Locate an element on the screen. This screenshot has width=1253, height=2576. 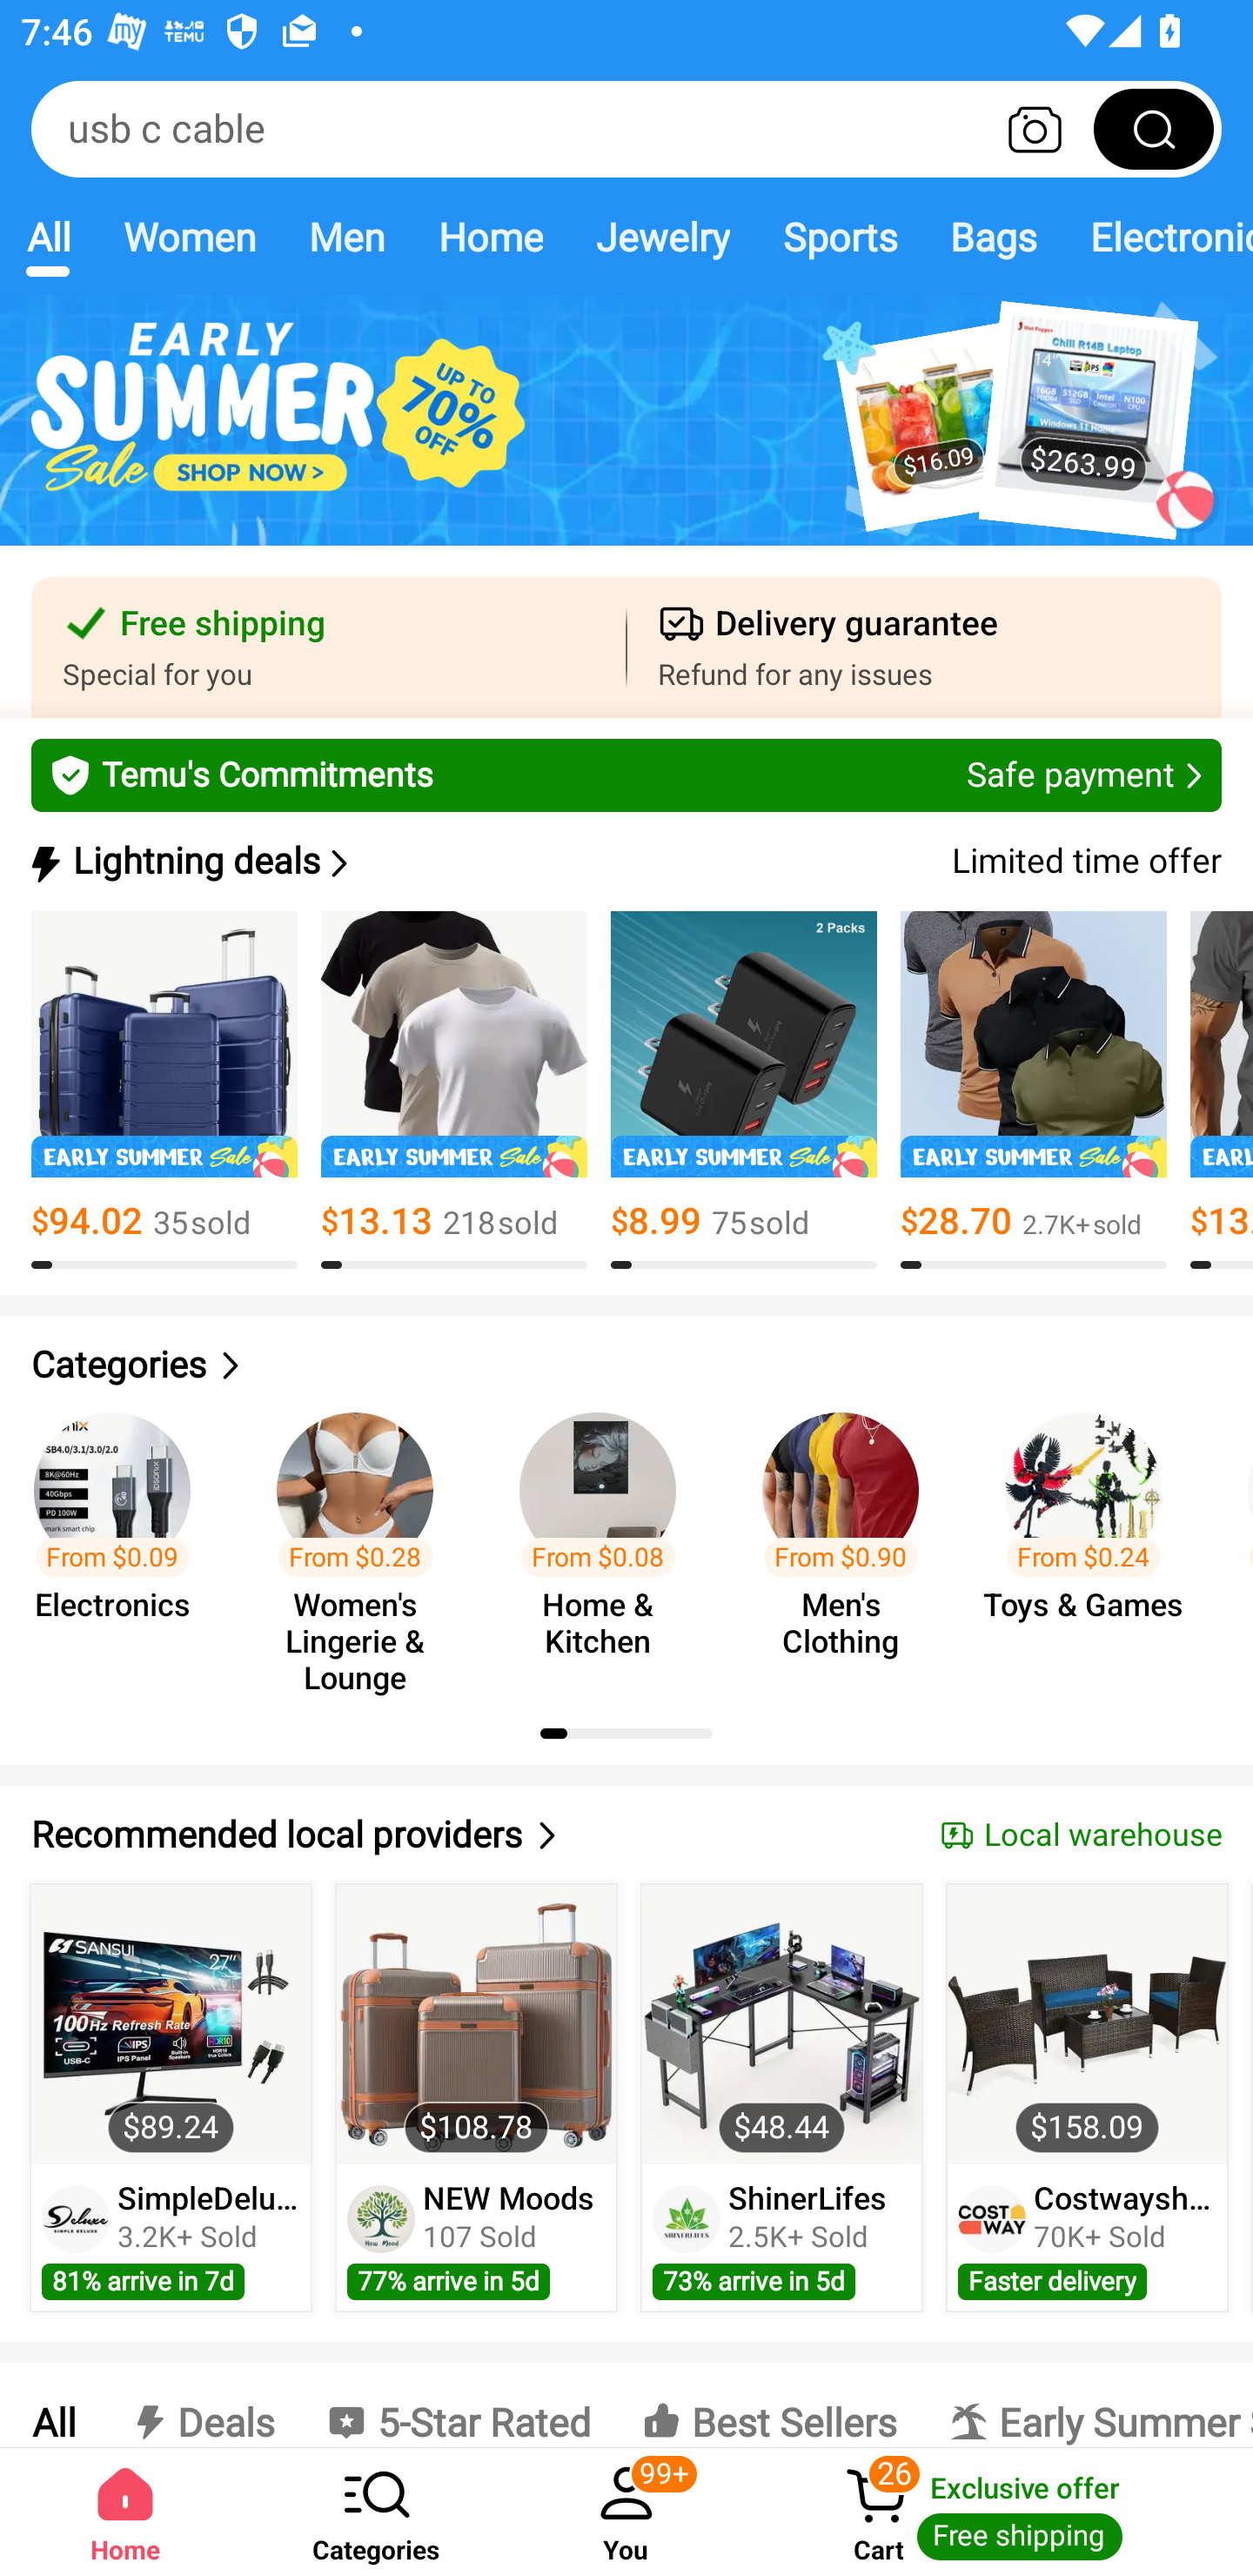
$94.02 35￼sold 8.0 is located at coordinates (164, 1090).